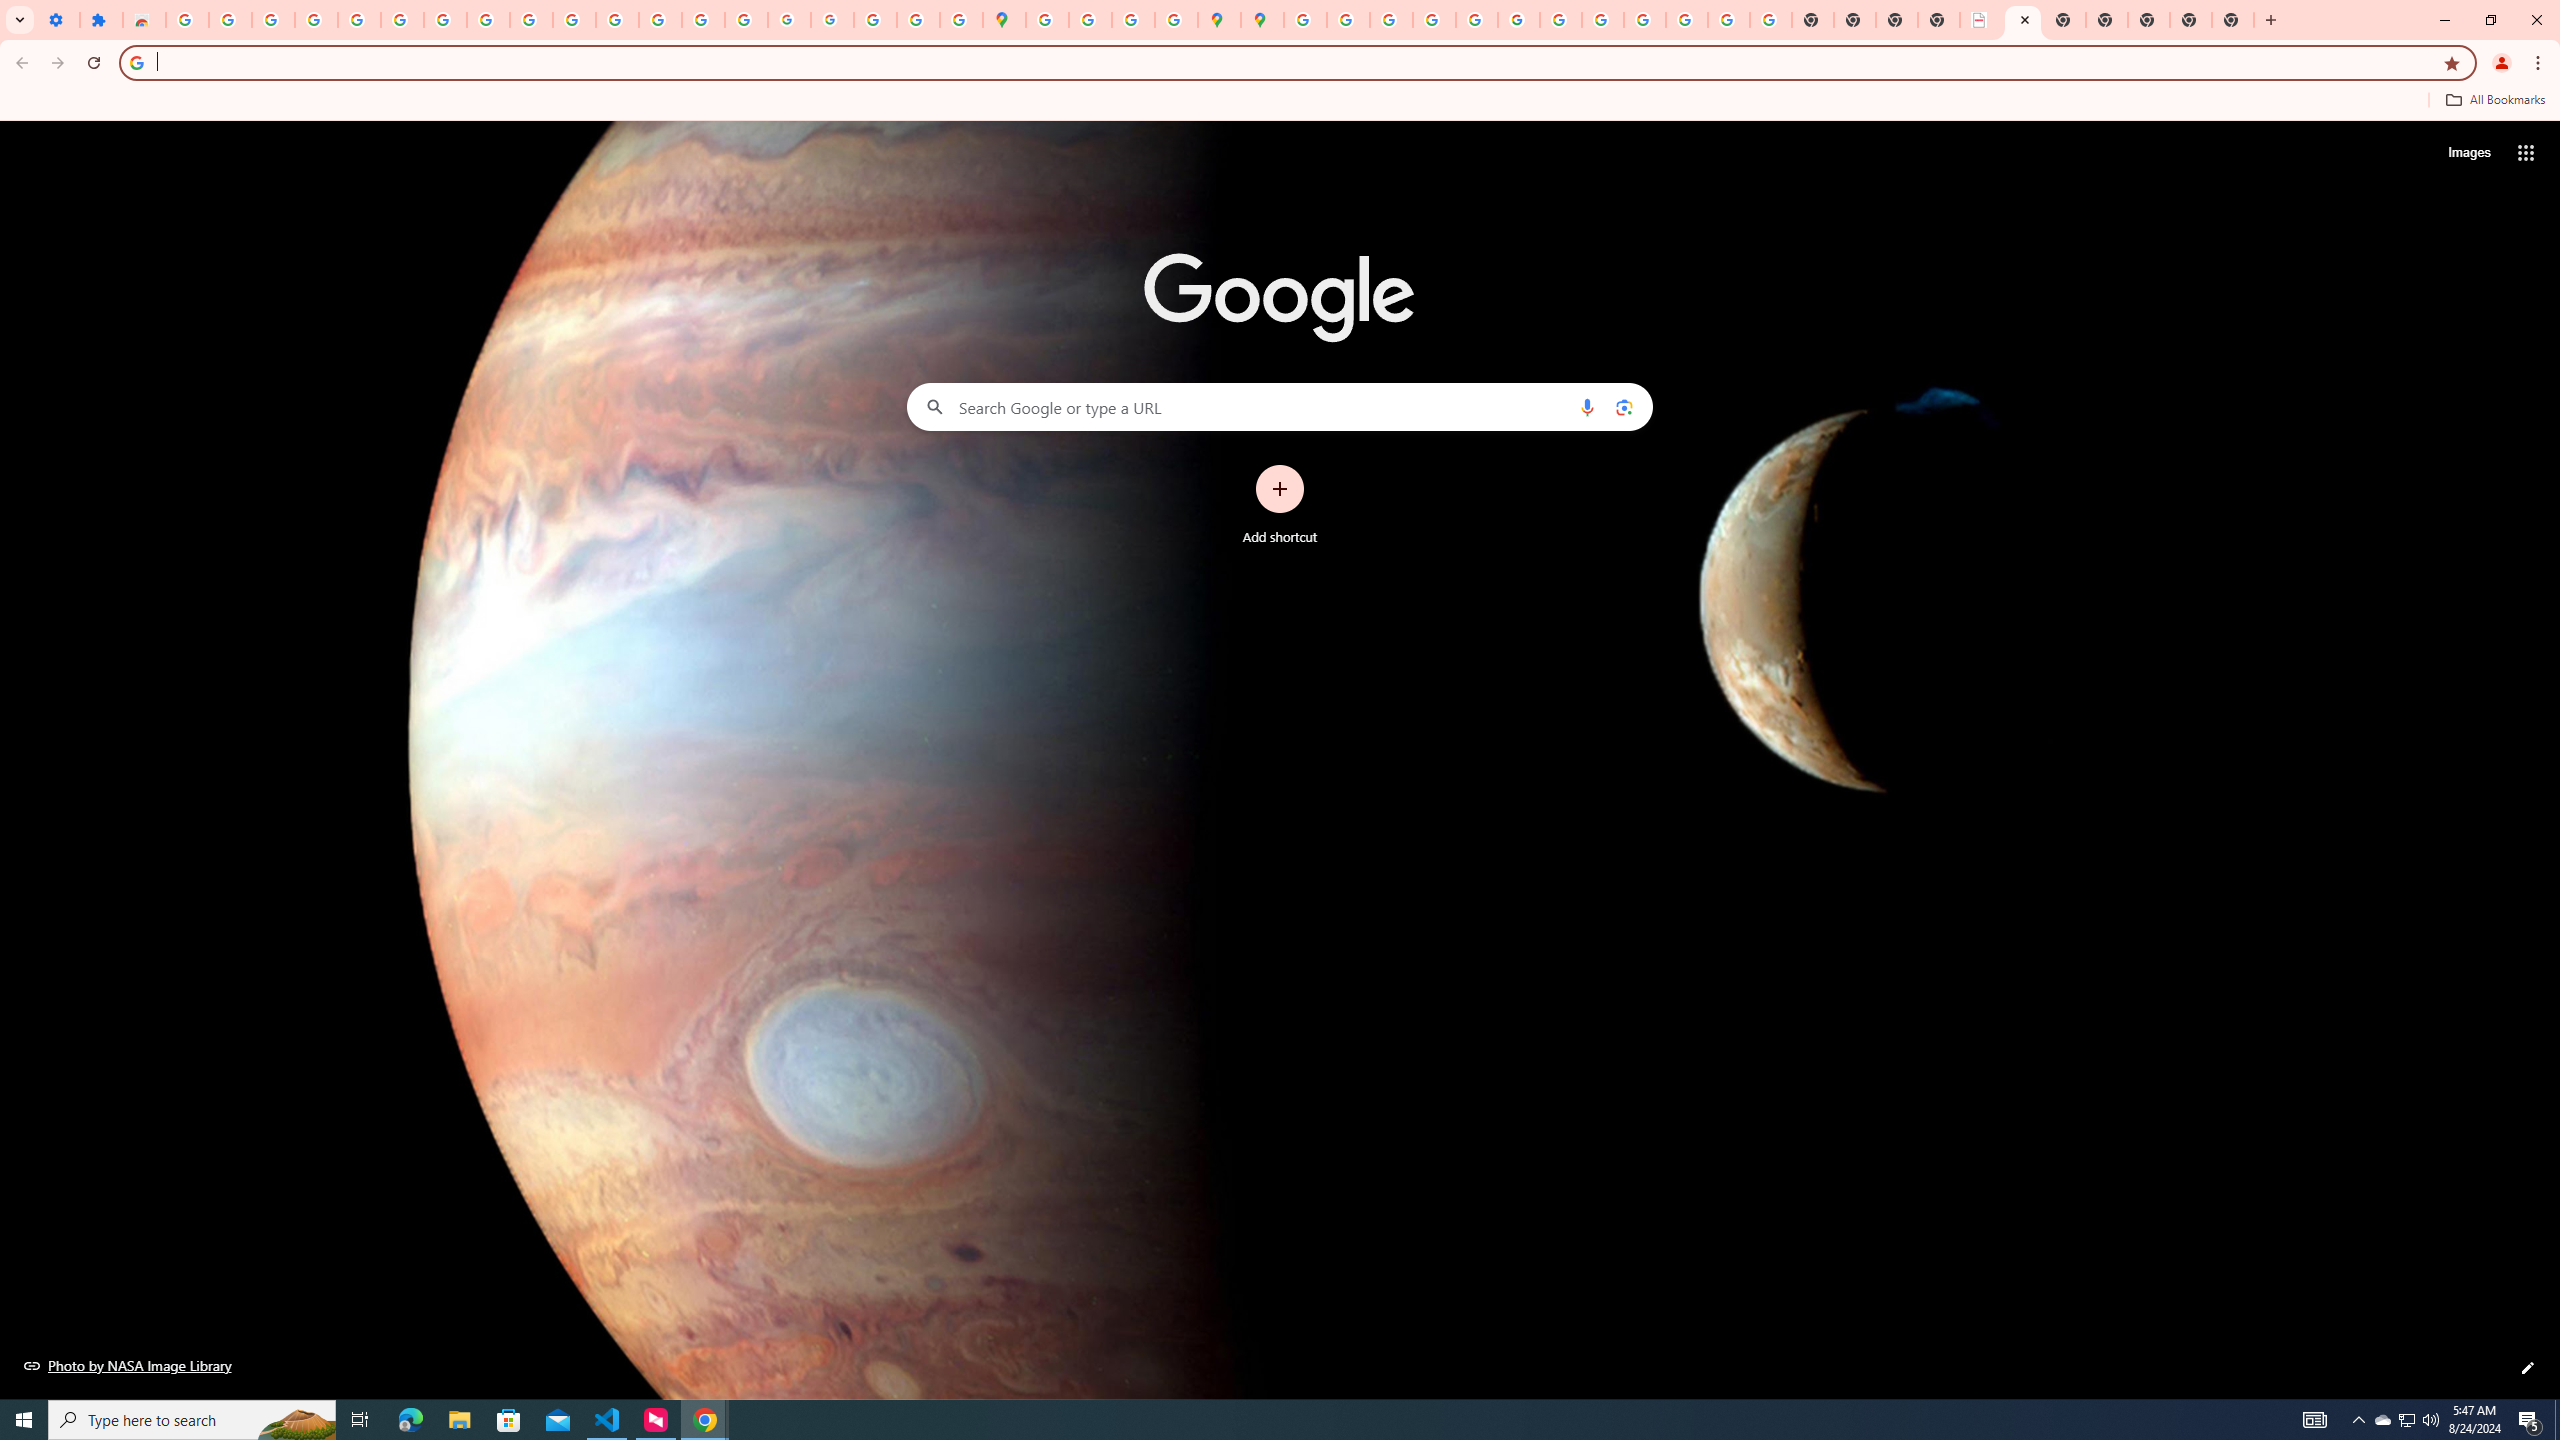 The image size is (2560, 1440). Describe the element at coordinates (128, 1365) in the screenshot. I see `Photo by NASA Image Library` at that location.